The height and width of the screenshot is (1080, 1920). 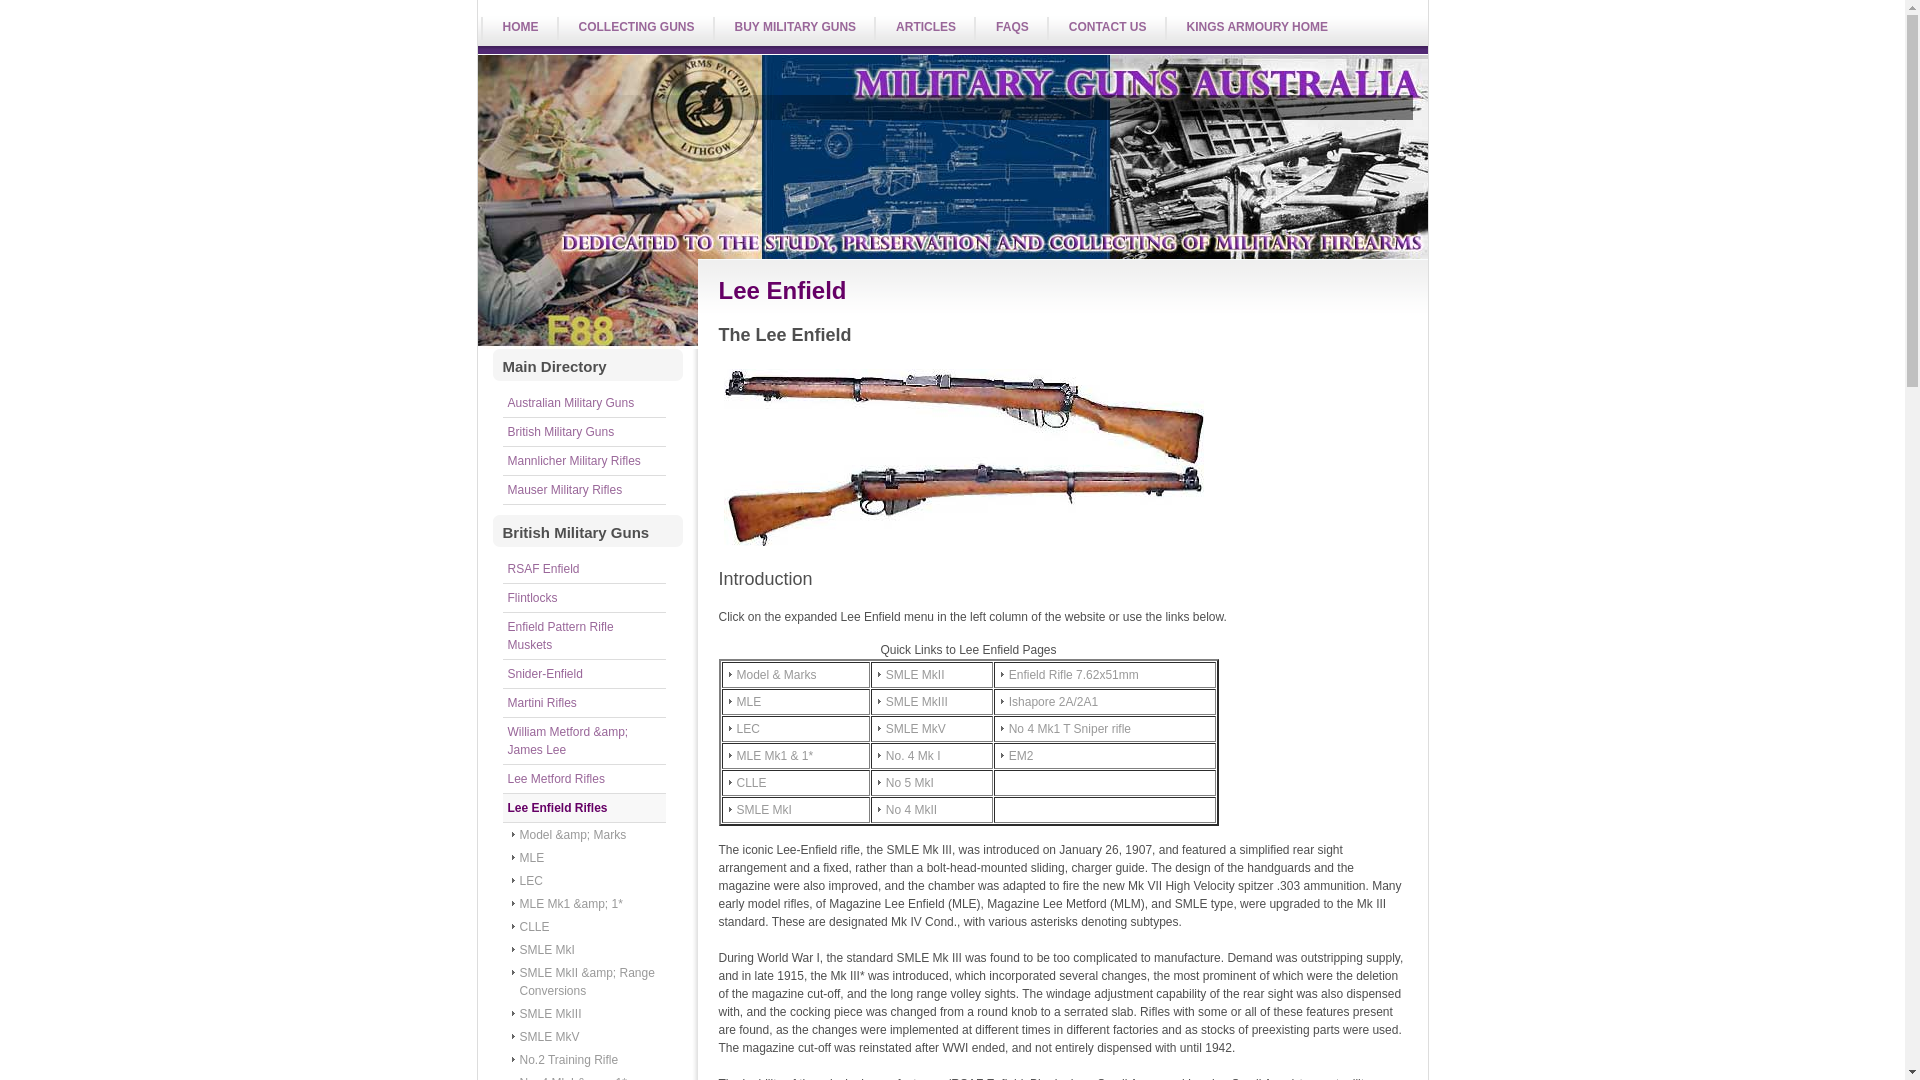 I want to click on Ishapore 2A/2A1, so click(x=1105, y=702).